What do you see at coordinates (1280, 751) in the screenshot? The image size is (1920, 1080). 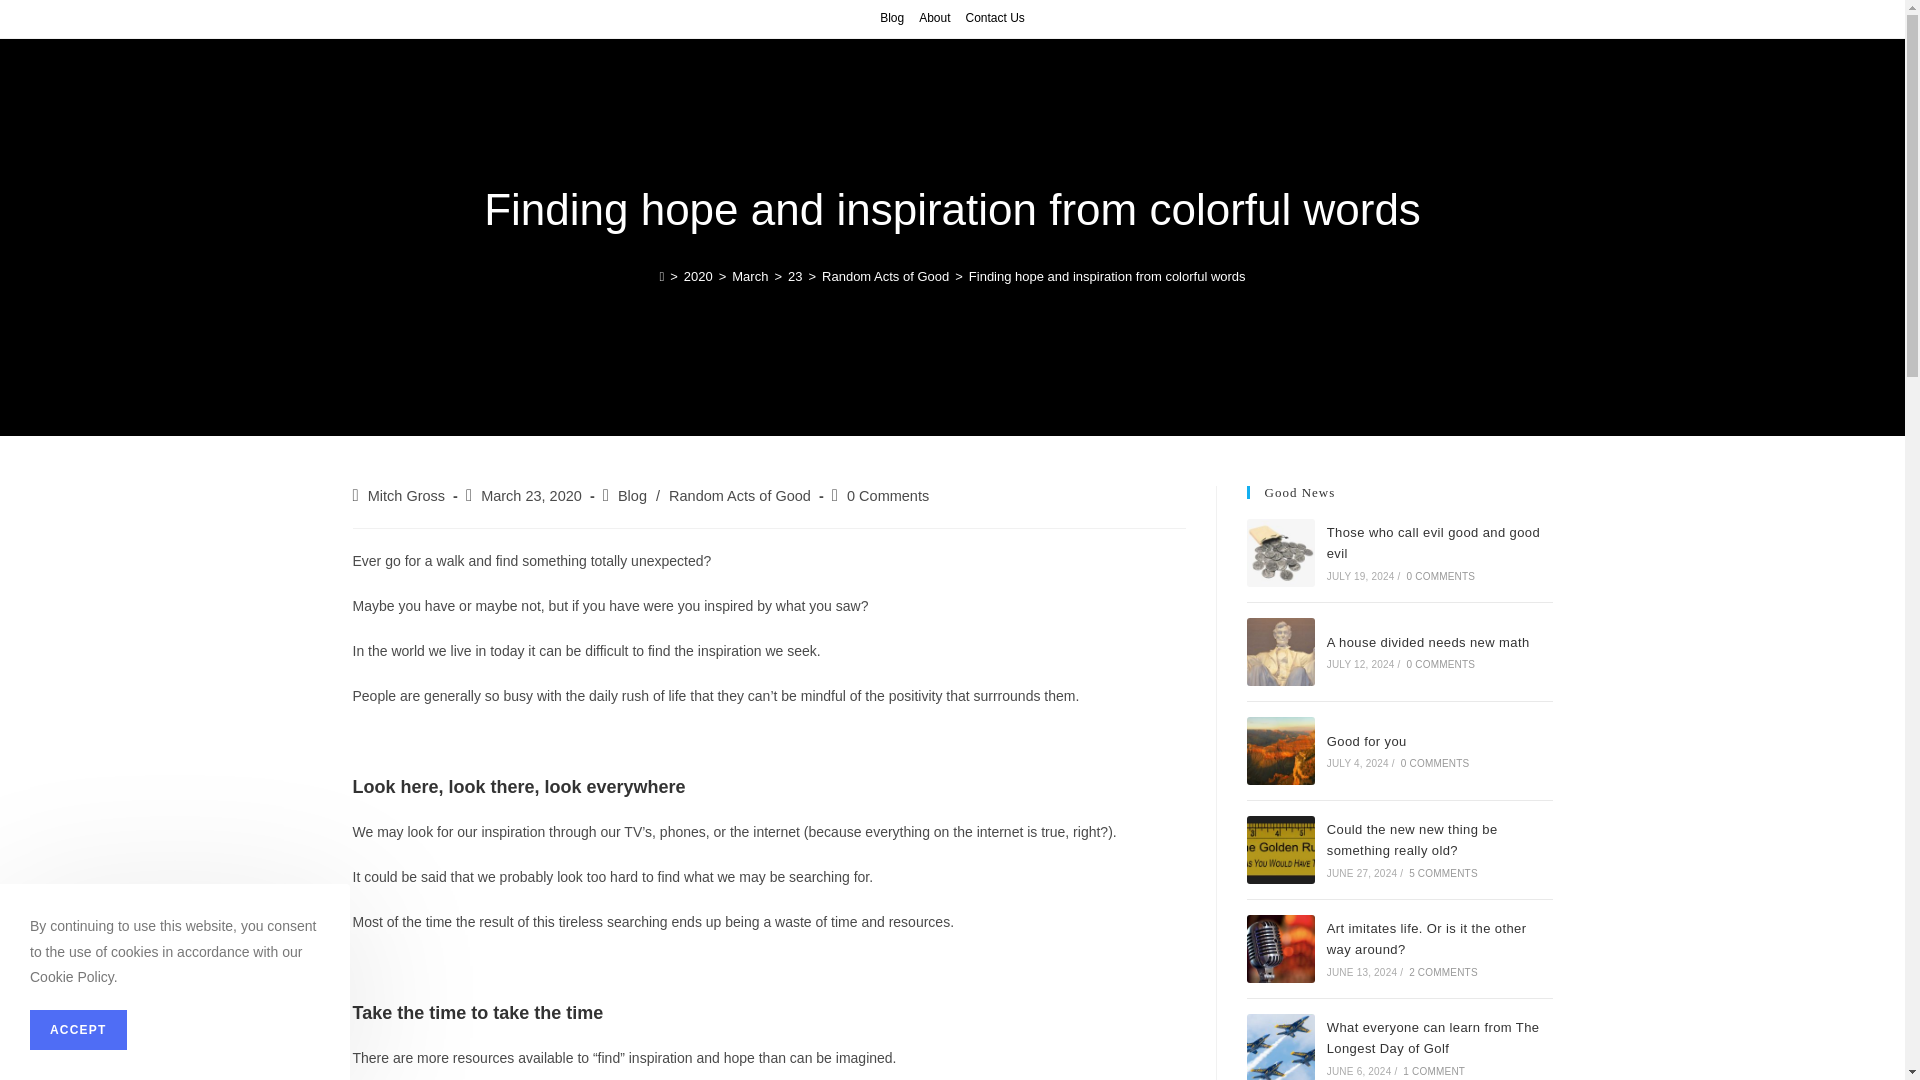 I see `Good for you` at bounding box center [1280, 751].